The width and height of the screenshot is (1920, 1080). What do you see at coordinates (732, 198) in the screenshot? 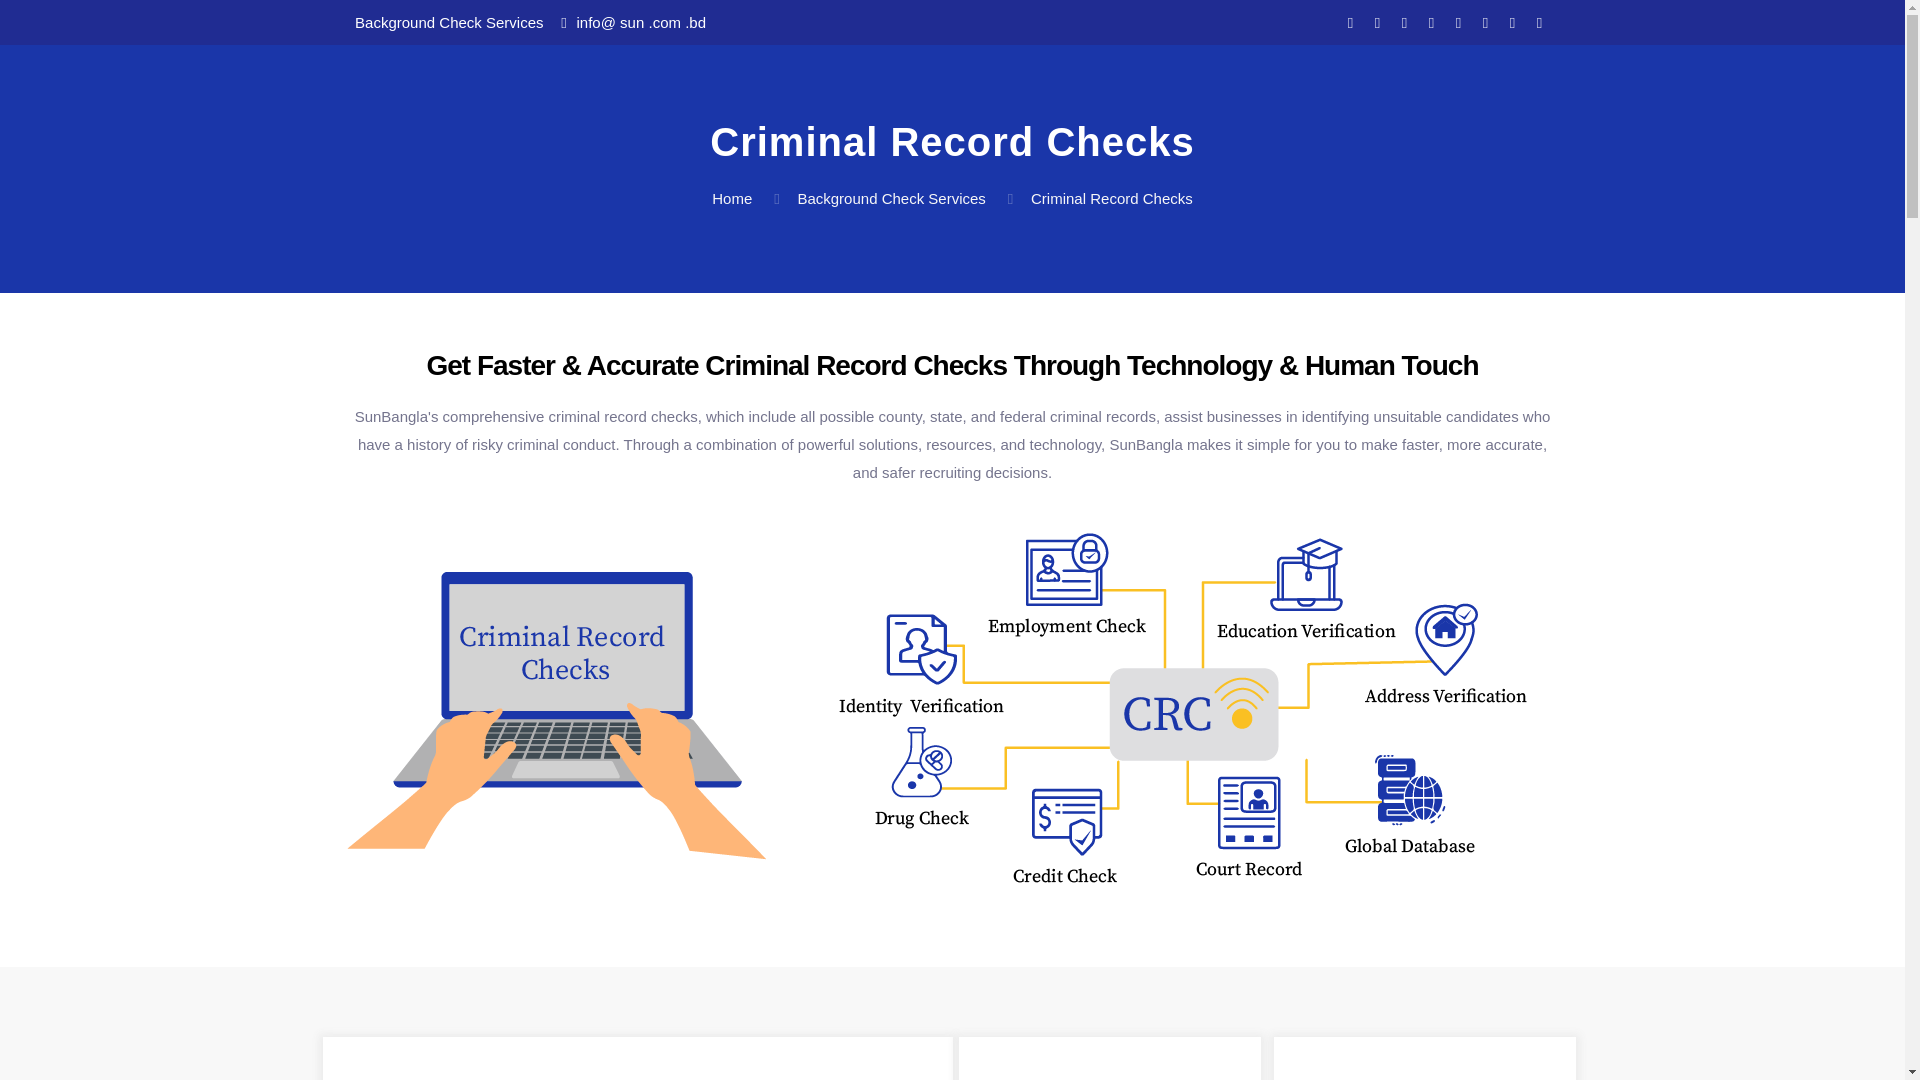
I see `Home` at bounding box center [732, 198].